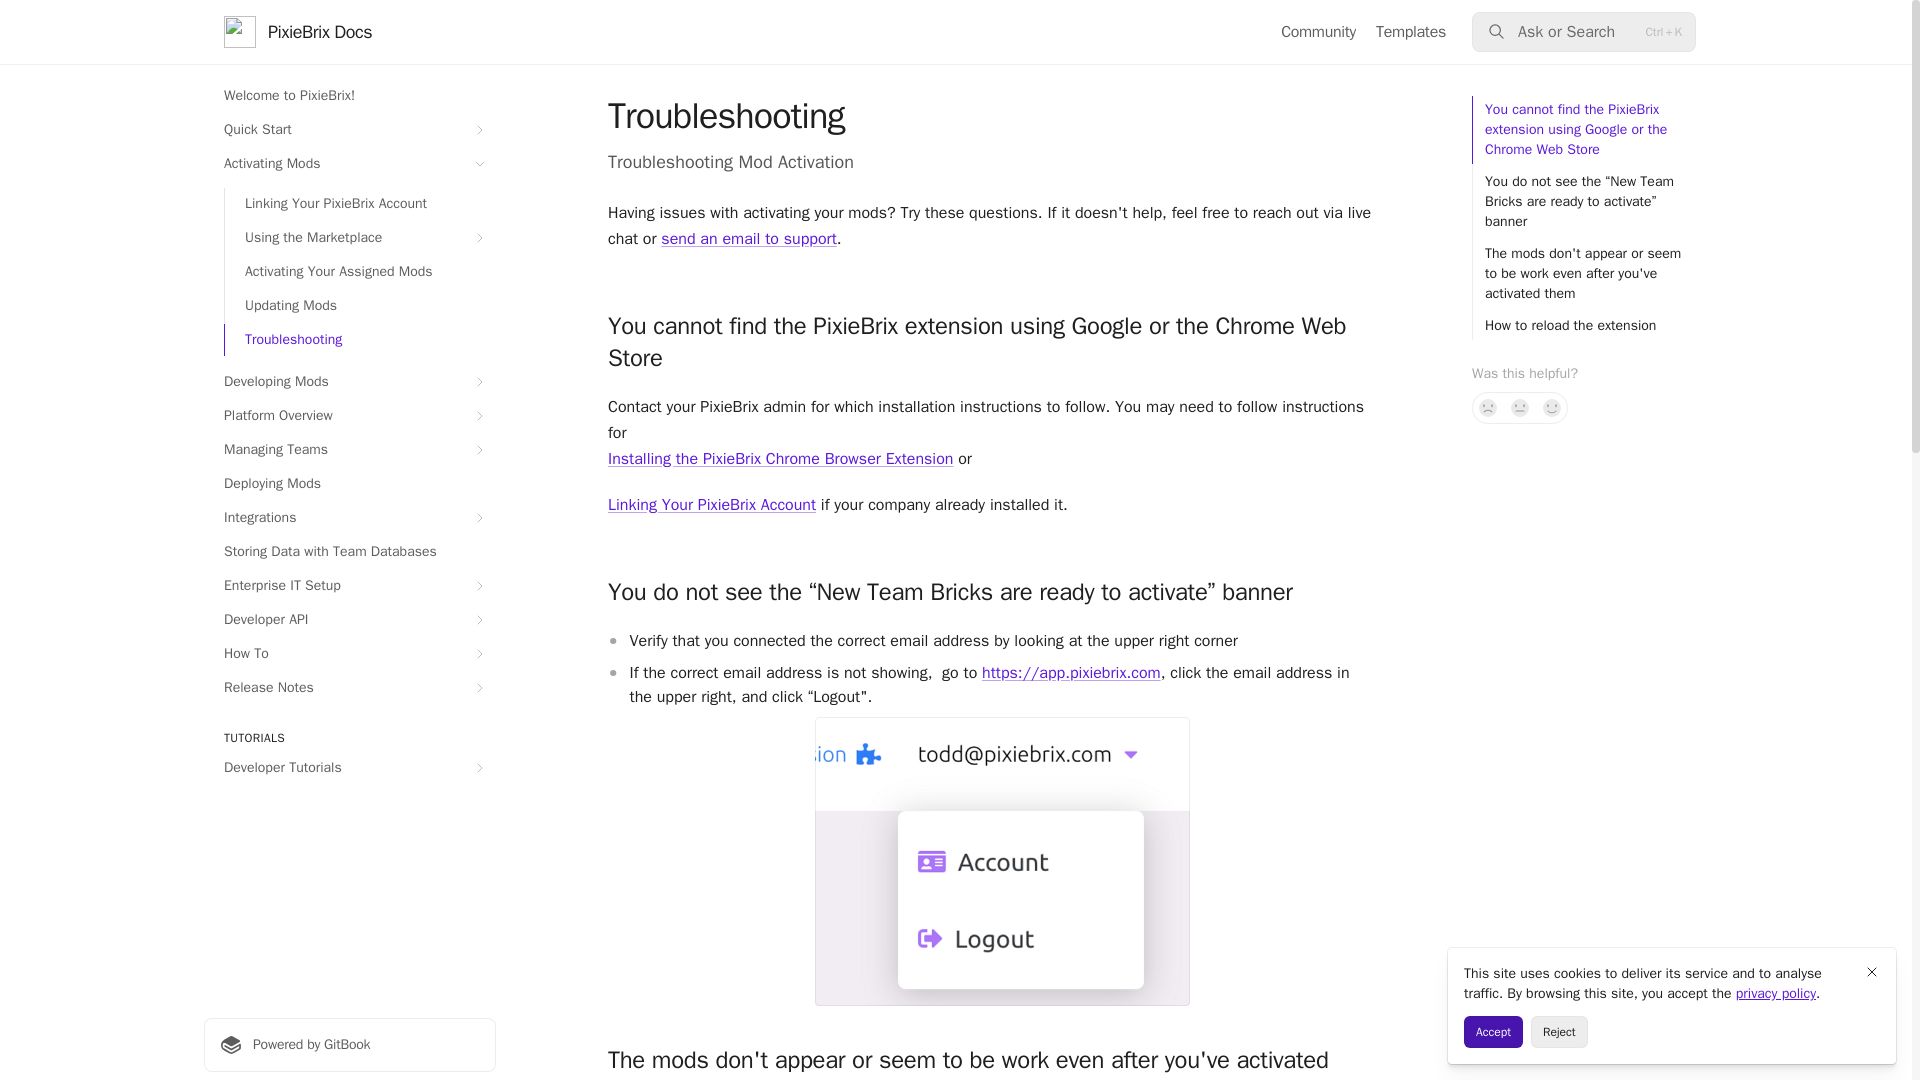 Image resolution: width=1920 pixels, height=1080 pixels. Describe the element at coordinates (349, 96) in the screenshot. I see `Welcome to PixieBrix!` at that location.